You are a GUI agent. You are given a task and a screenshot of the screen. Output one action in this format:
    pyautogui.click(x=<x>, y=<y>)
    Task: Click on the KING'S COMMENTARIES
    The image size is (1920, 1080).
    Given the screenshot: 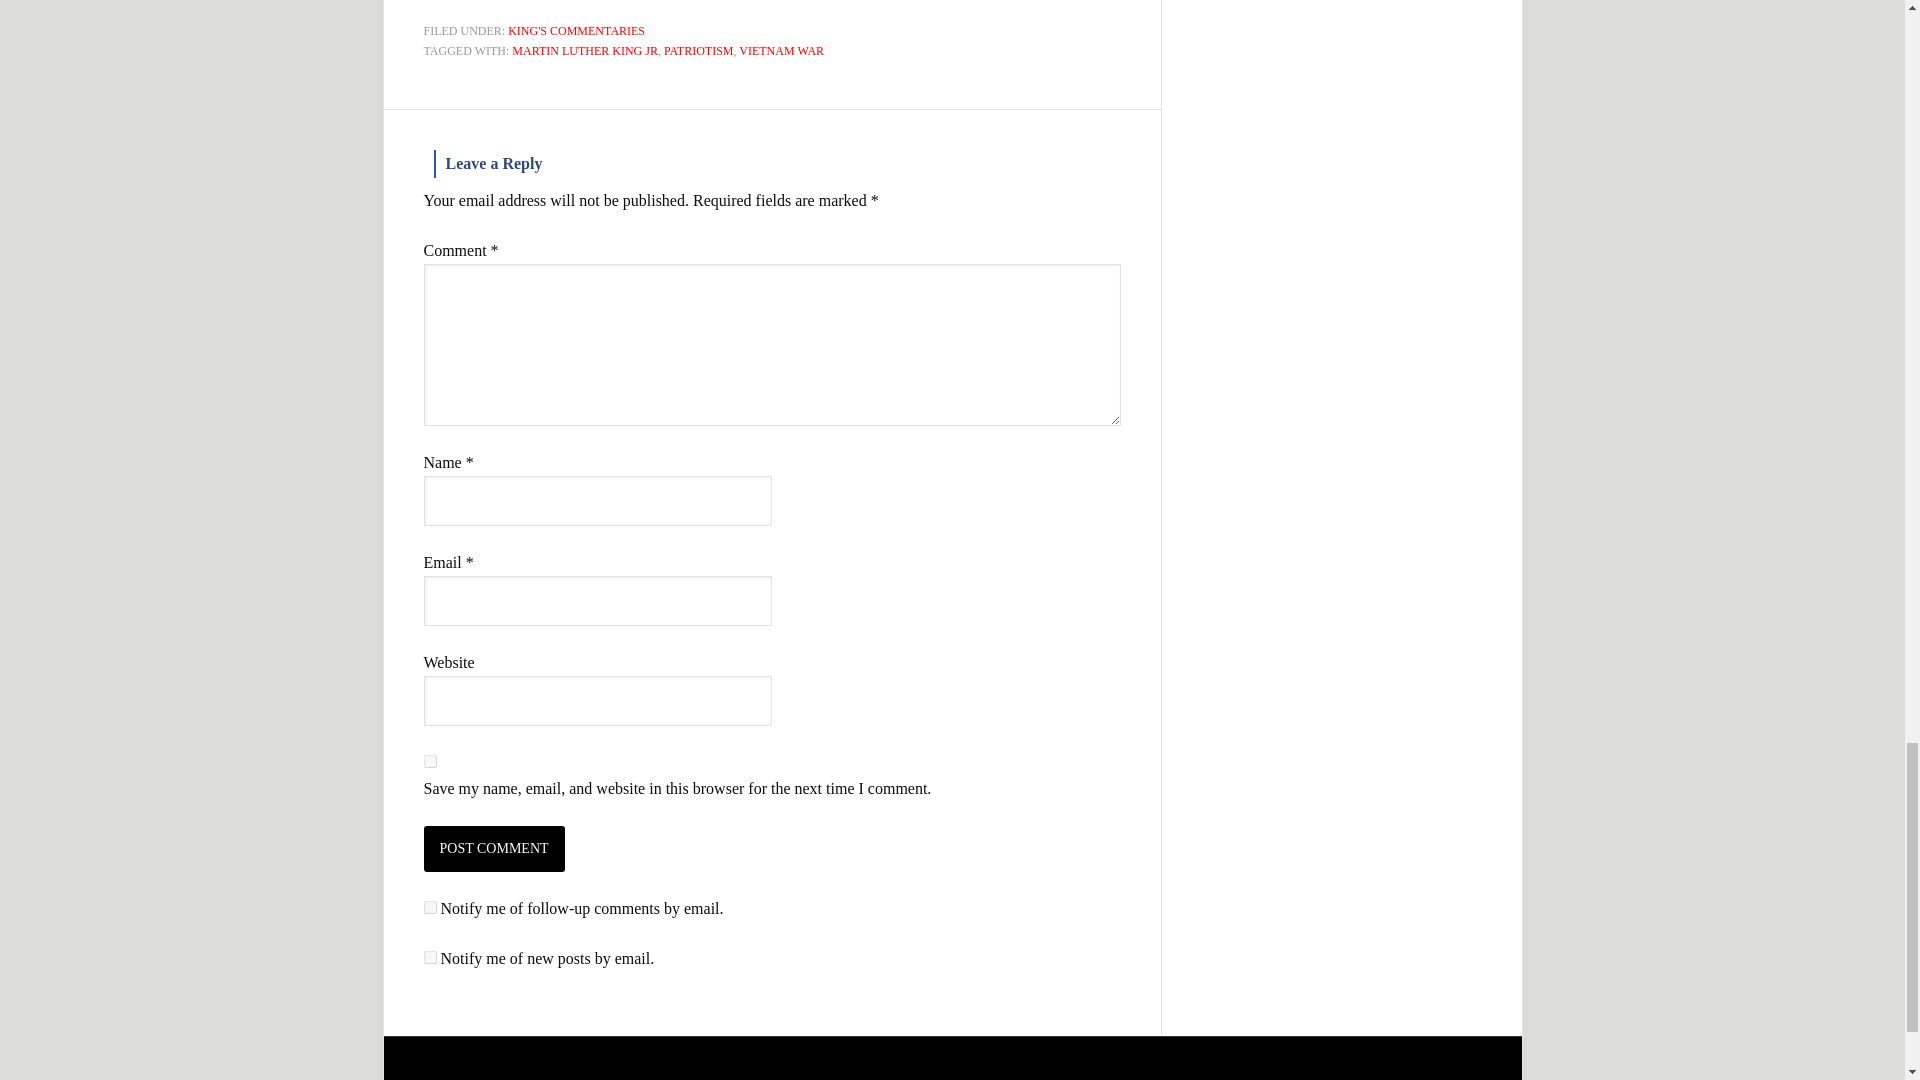 What is the action you would take?
    pyautogui.click(x=576, y=30)
    